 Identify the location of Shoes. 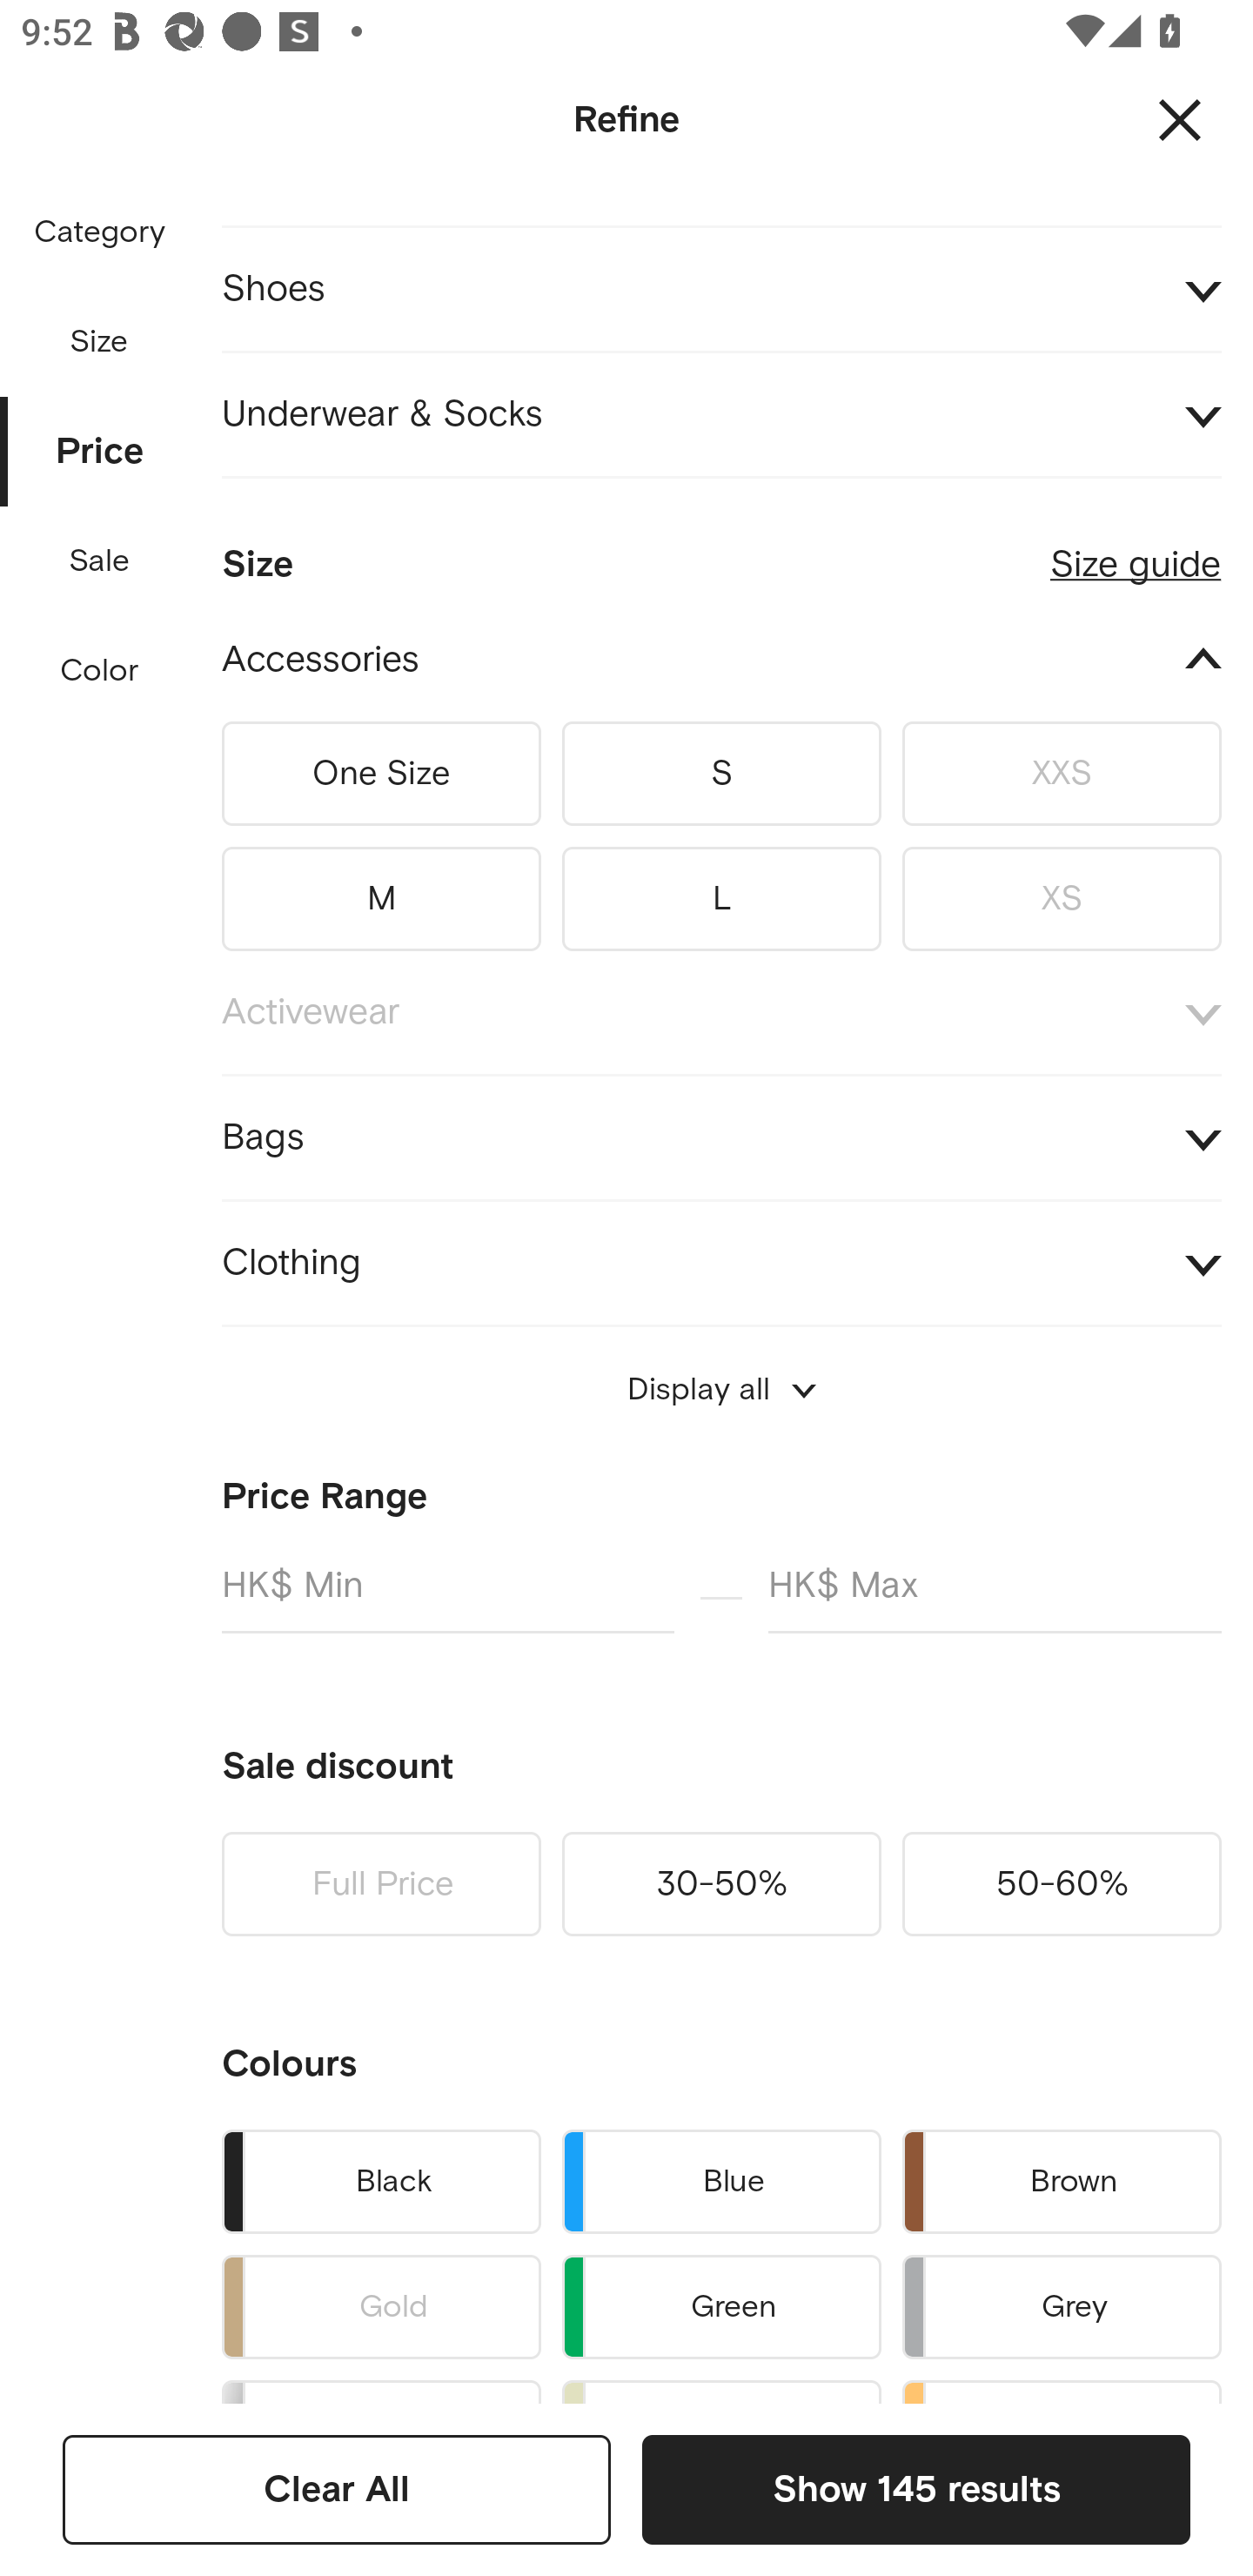
(721, 289).